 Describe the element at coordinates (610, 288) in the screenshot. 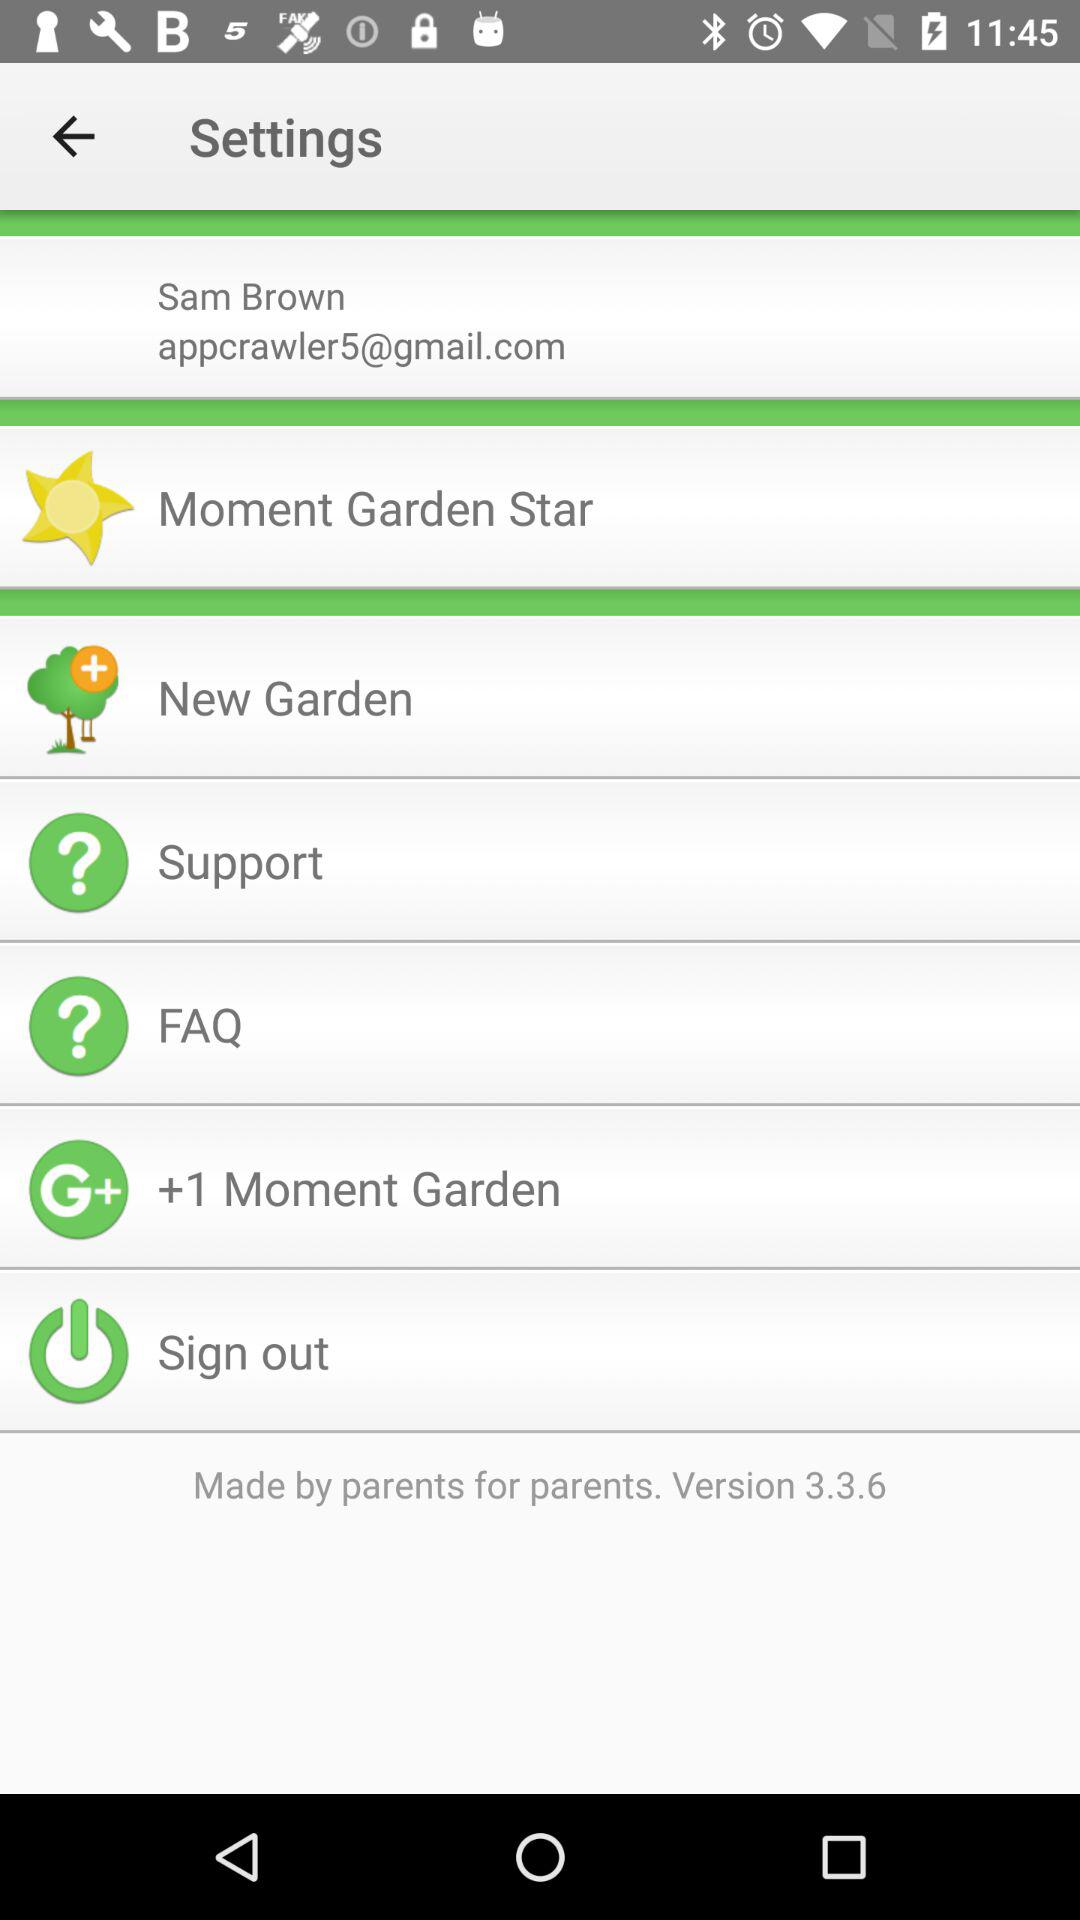

I see `click item above appcrawler5@gmail.com` at that location.